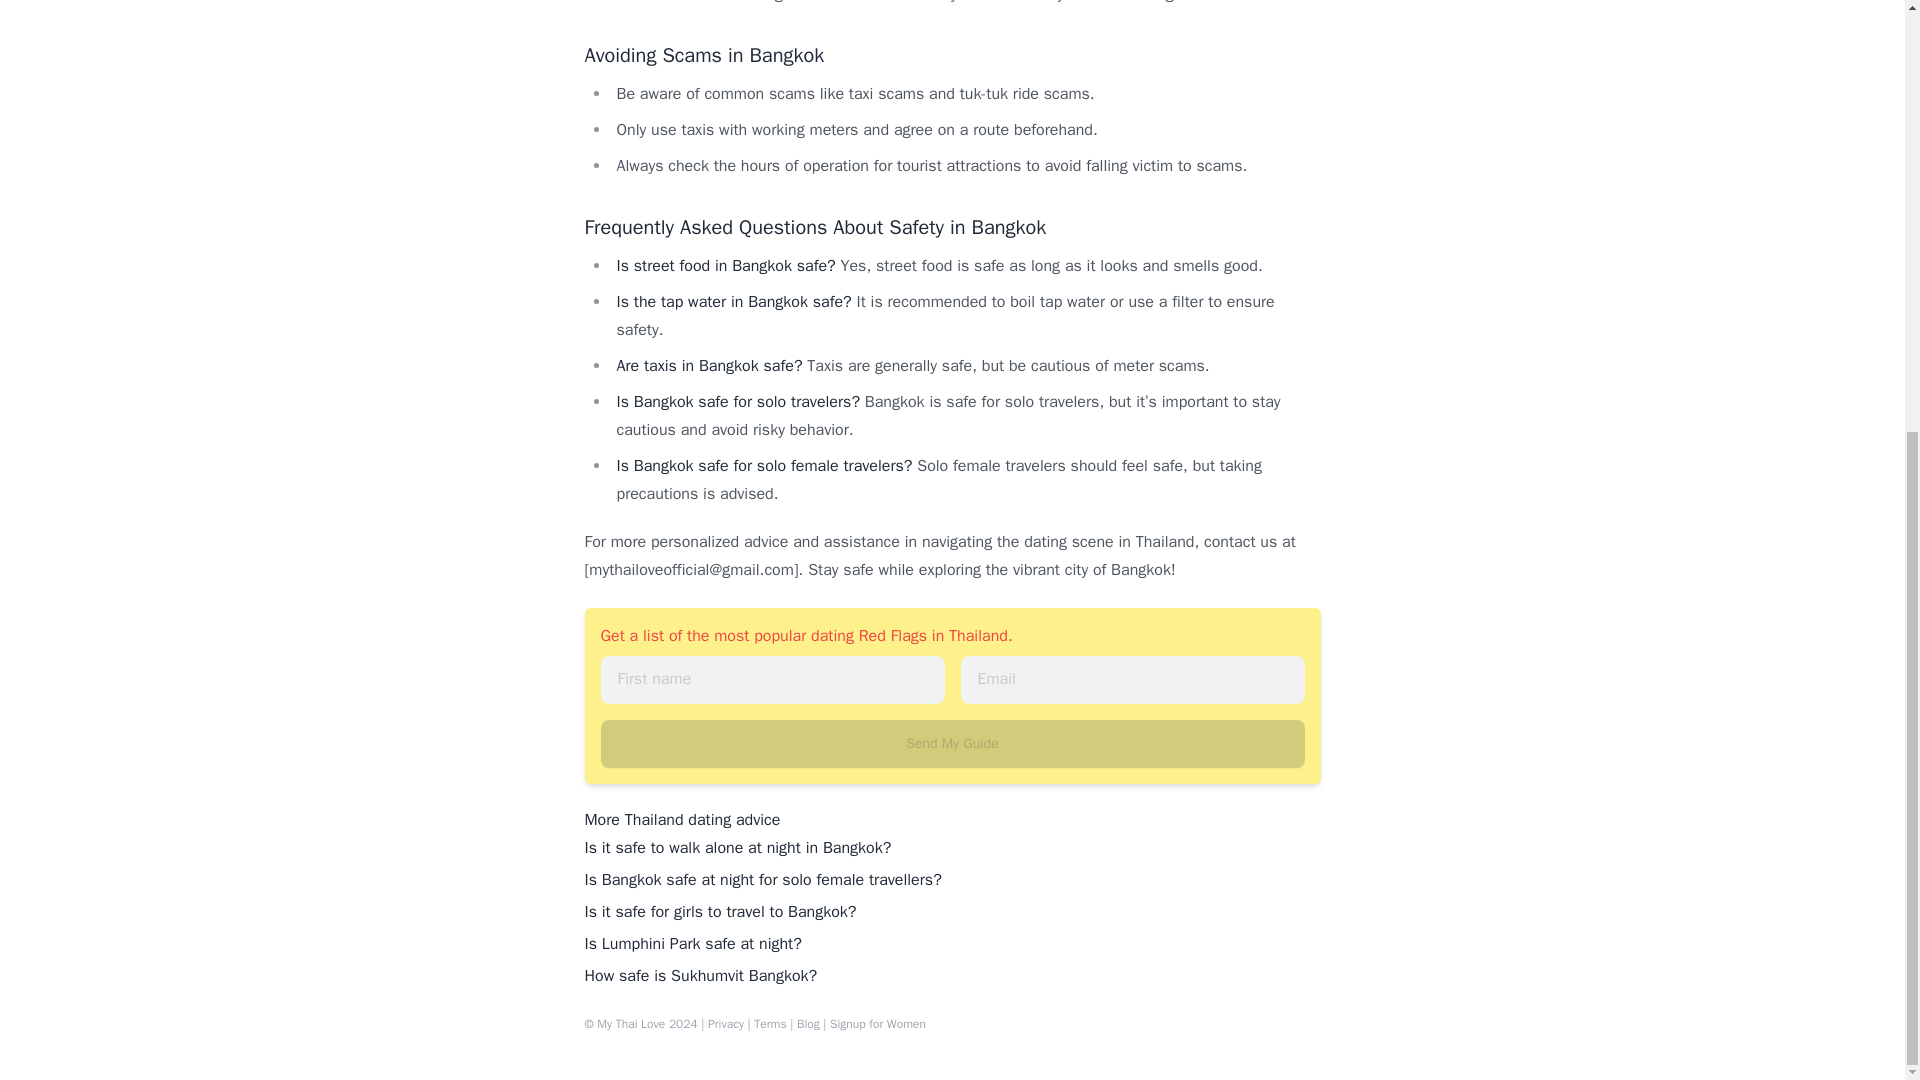 The width and height of the screenshot is (1920, 1080). Describe the element at coordinates (692, 944) in the screenshot. I see `Is Lumphini Park safe at night?` at that location.